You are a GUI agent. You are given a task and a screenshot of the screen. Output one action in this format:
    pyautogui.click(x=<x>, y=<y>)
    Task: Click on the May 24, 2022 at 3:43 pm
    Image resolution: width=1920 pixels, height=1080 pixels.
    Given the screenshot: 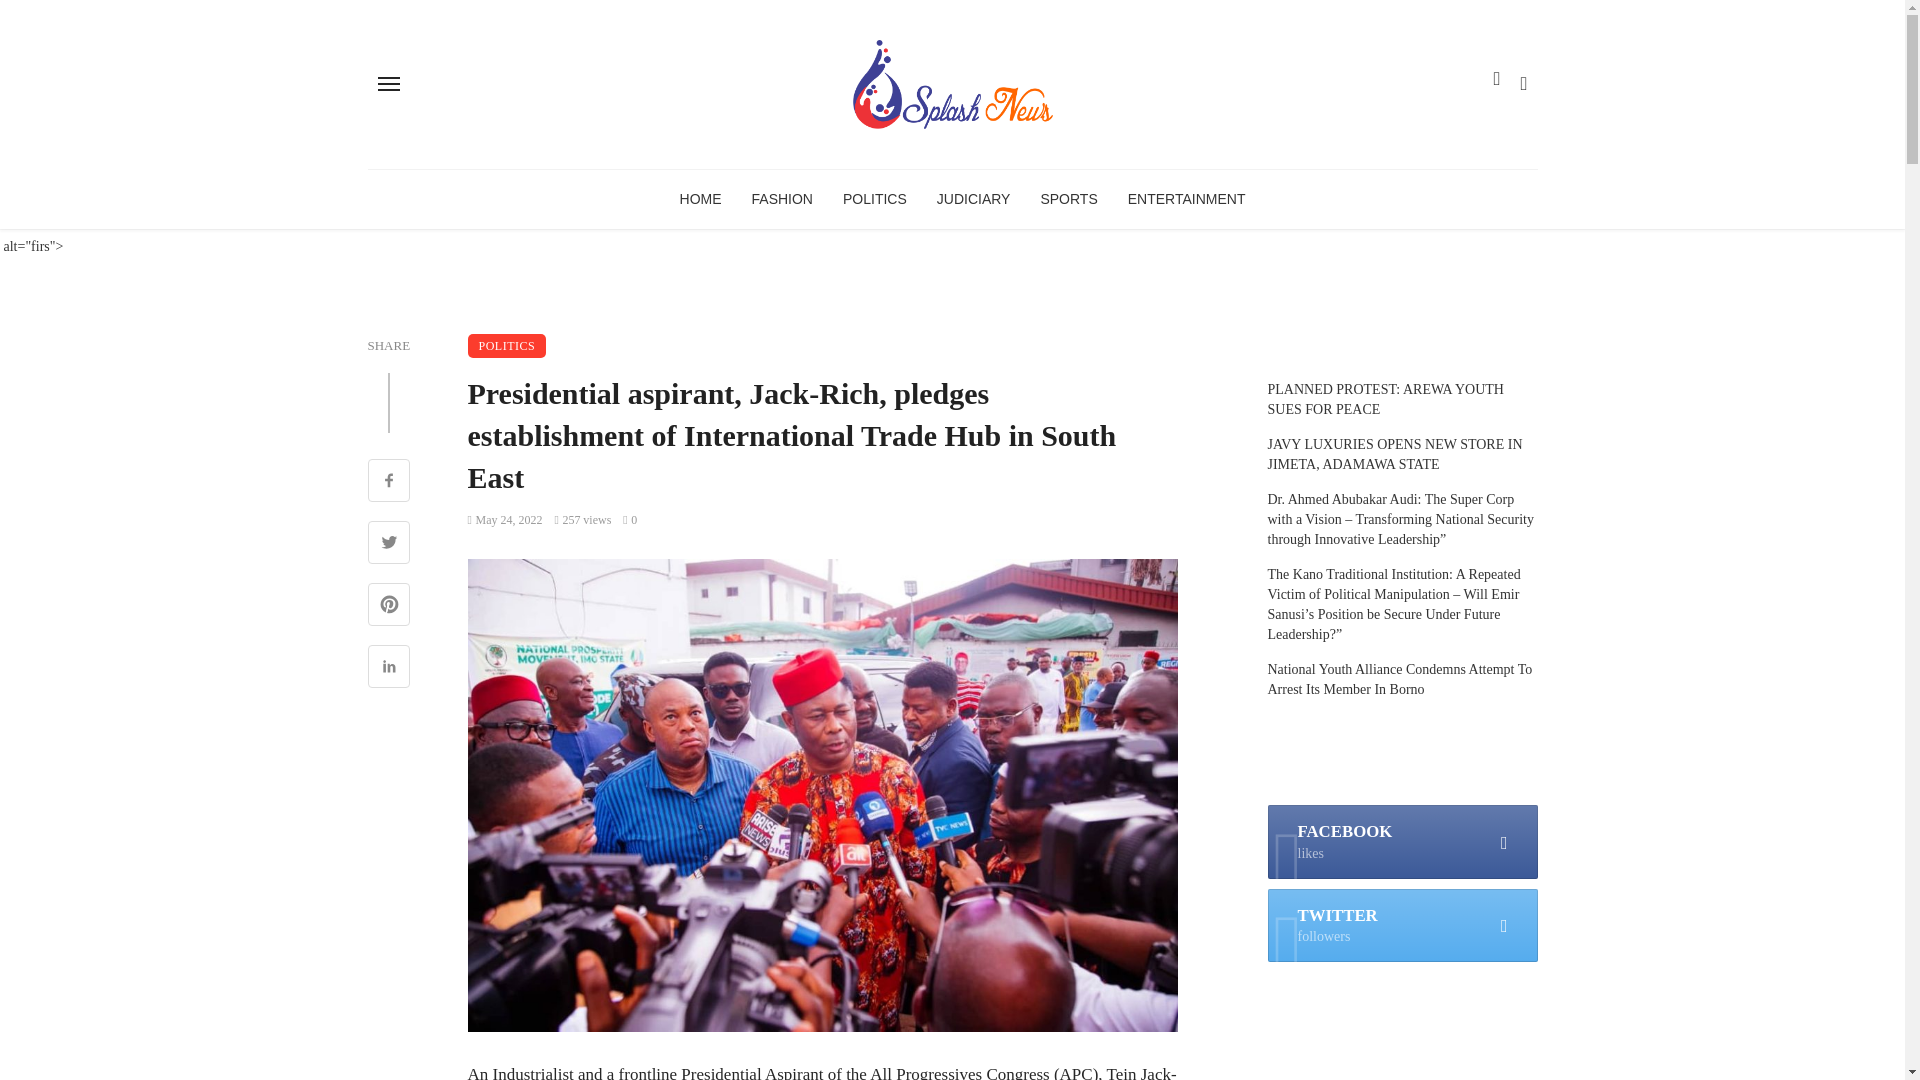 What is the action you would take?
    pyautogui.click(x=506, y=520)
    